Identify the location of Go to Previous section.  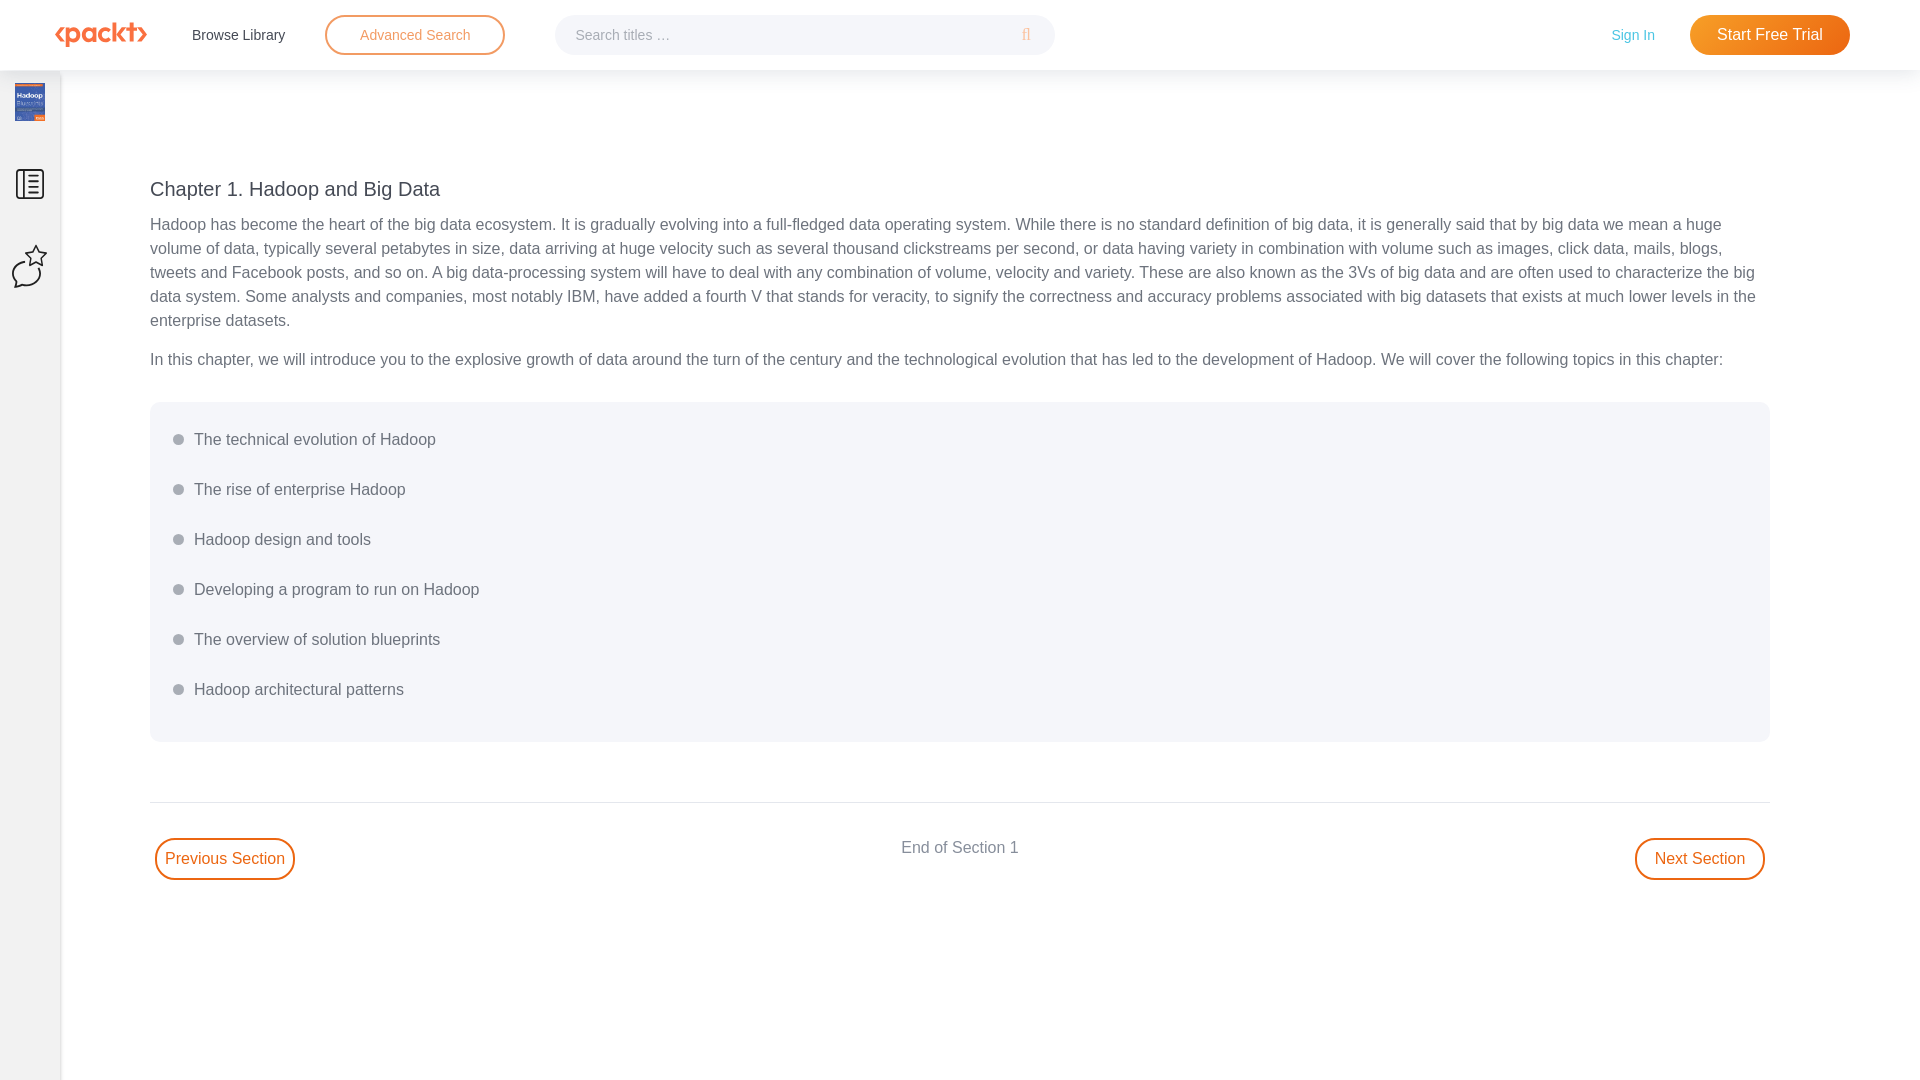
(225, 859).